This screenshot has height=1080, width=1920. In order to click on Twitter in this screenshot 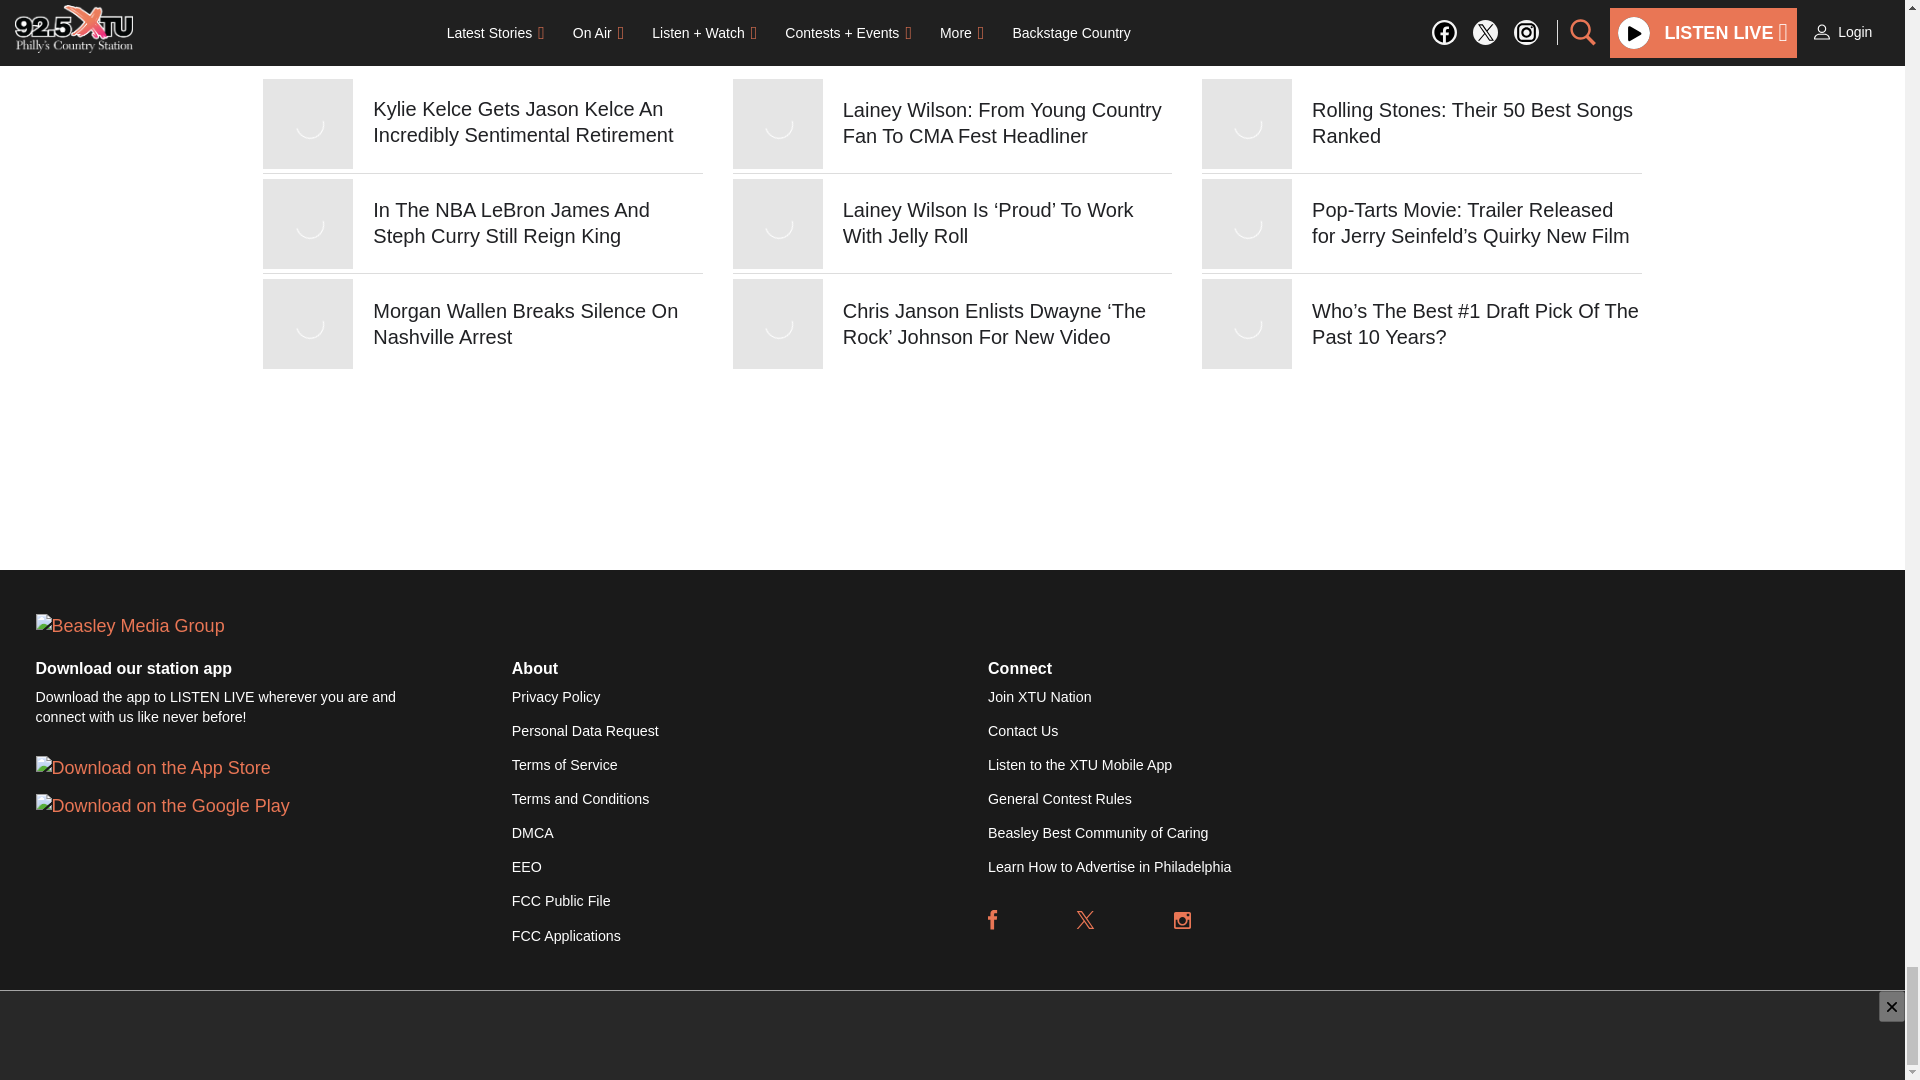, I will do `click(1086, 920)`.